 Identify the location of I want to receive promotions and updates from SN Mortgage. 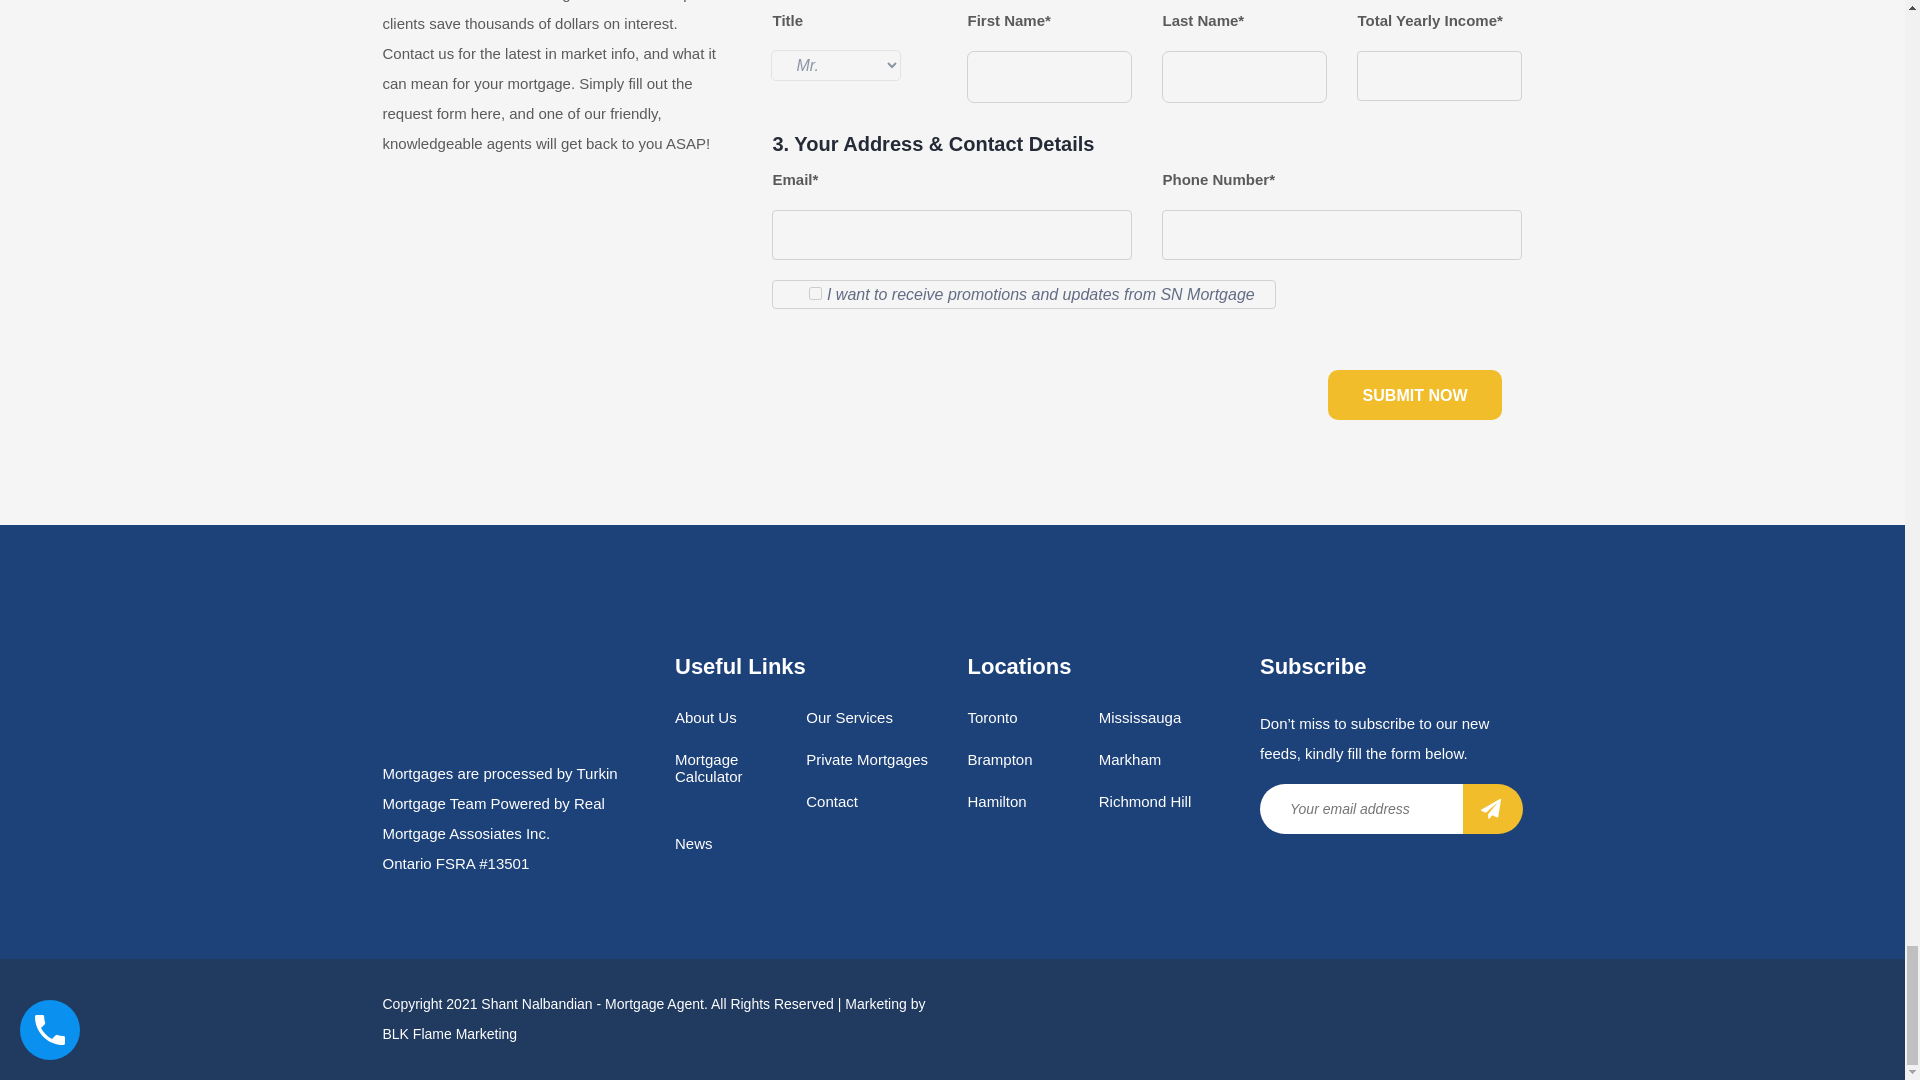
(814, 294).